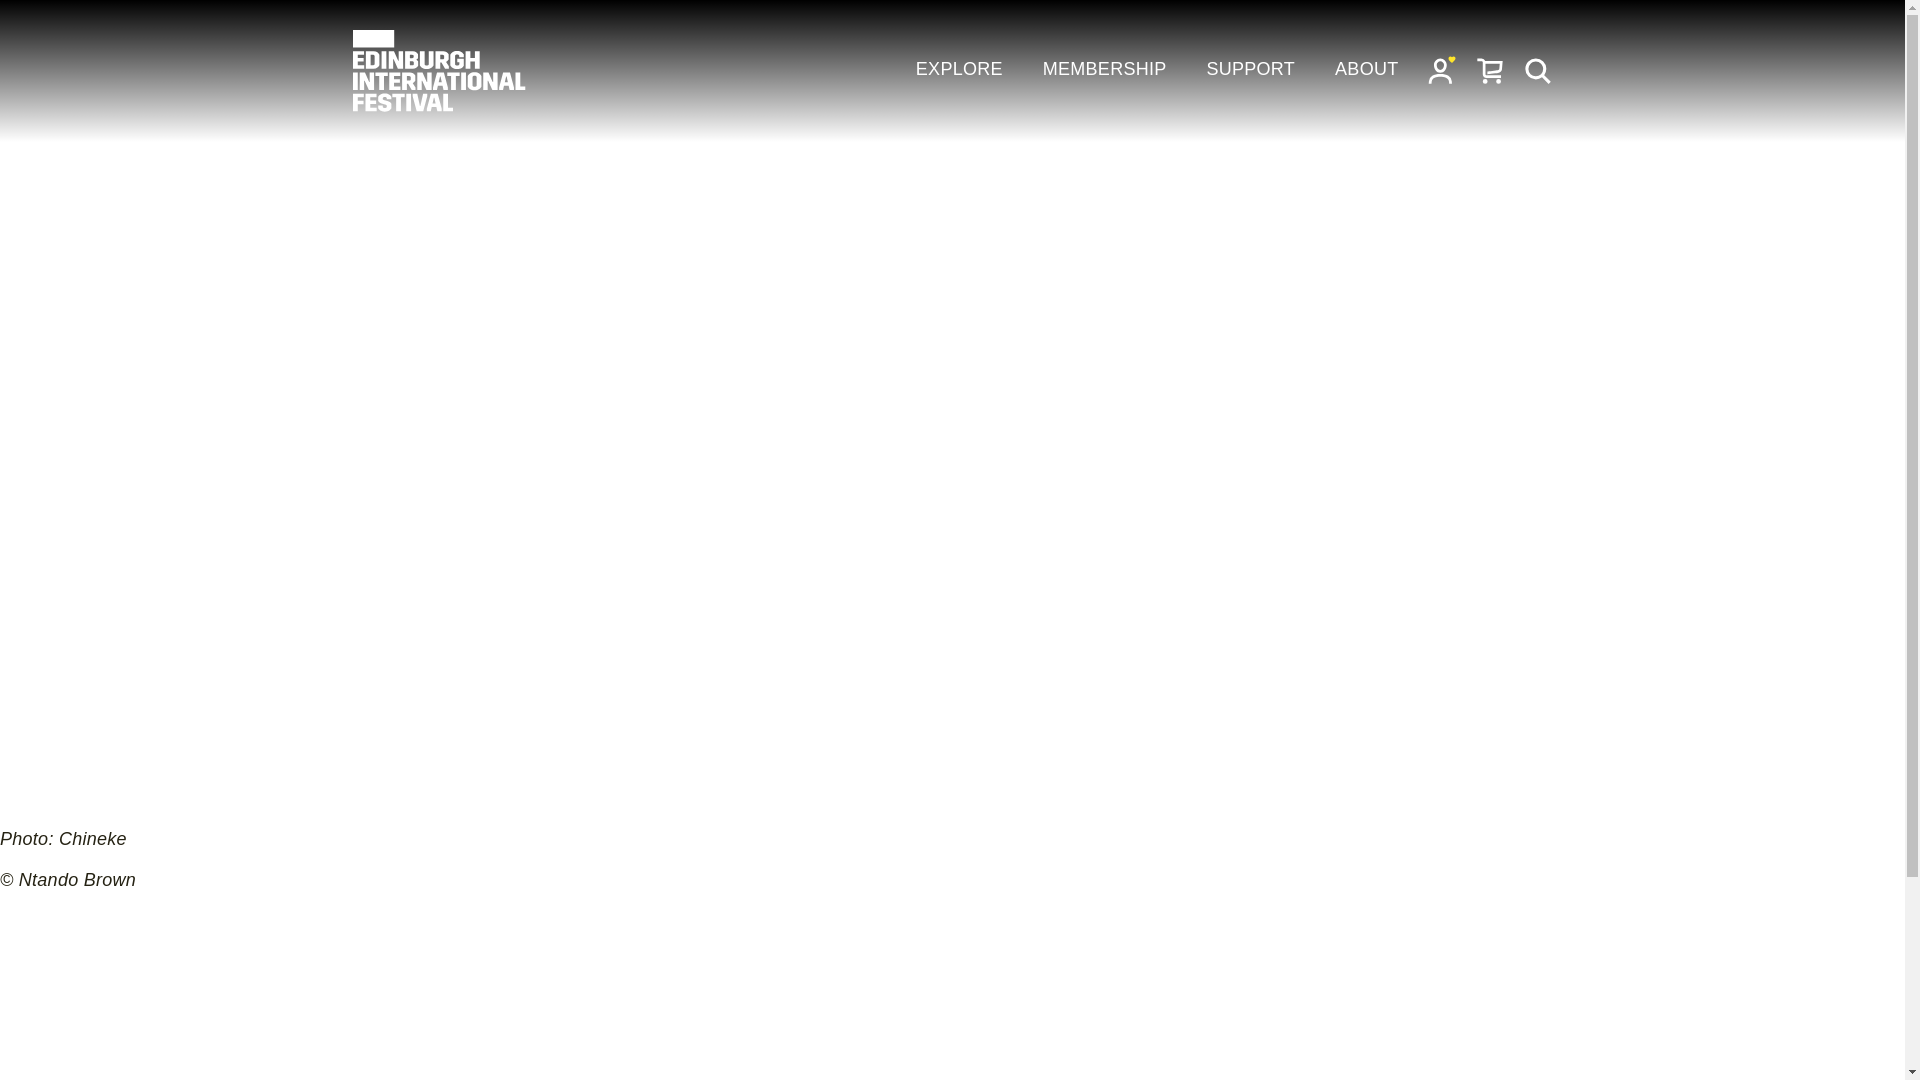 This screenshot has height=1080, width=1920. What do you see at coordinates (1442, 70) in the screenshot?
I see `Account` at bounding box center [1442, 70].